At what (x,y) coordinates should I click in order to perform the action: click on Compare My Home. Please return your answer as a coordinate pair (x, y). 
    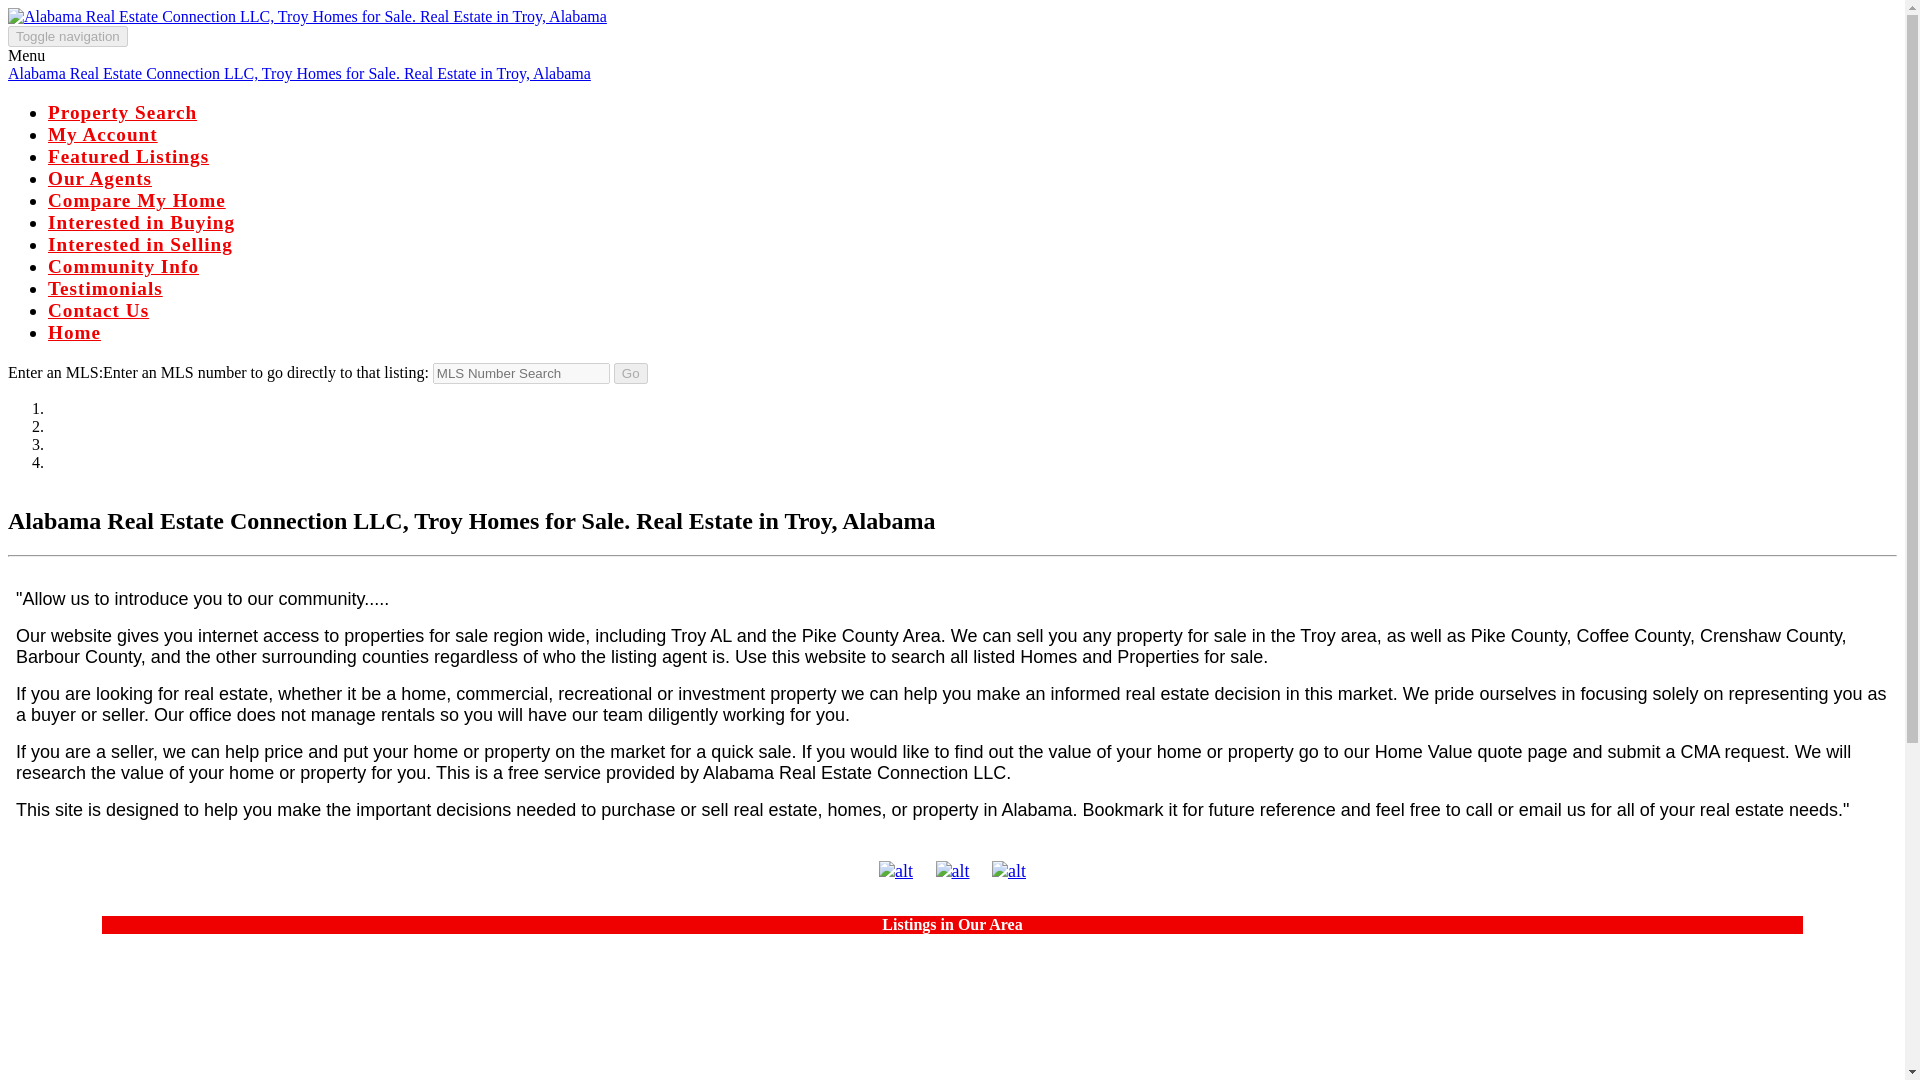
    Looking at the image, I should click on (137, 200).